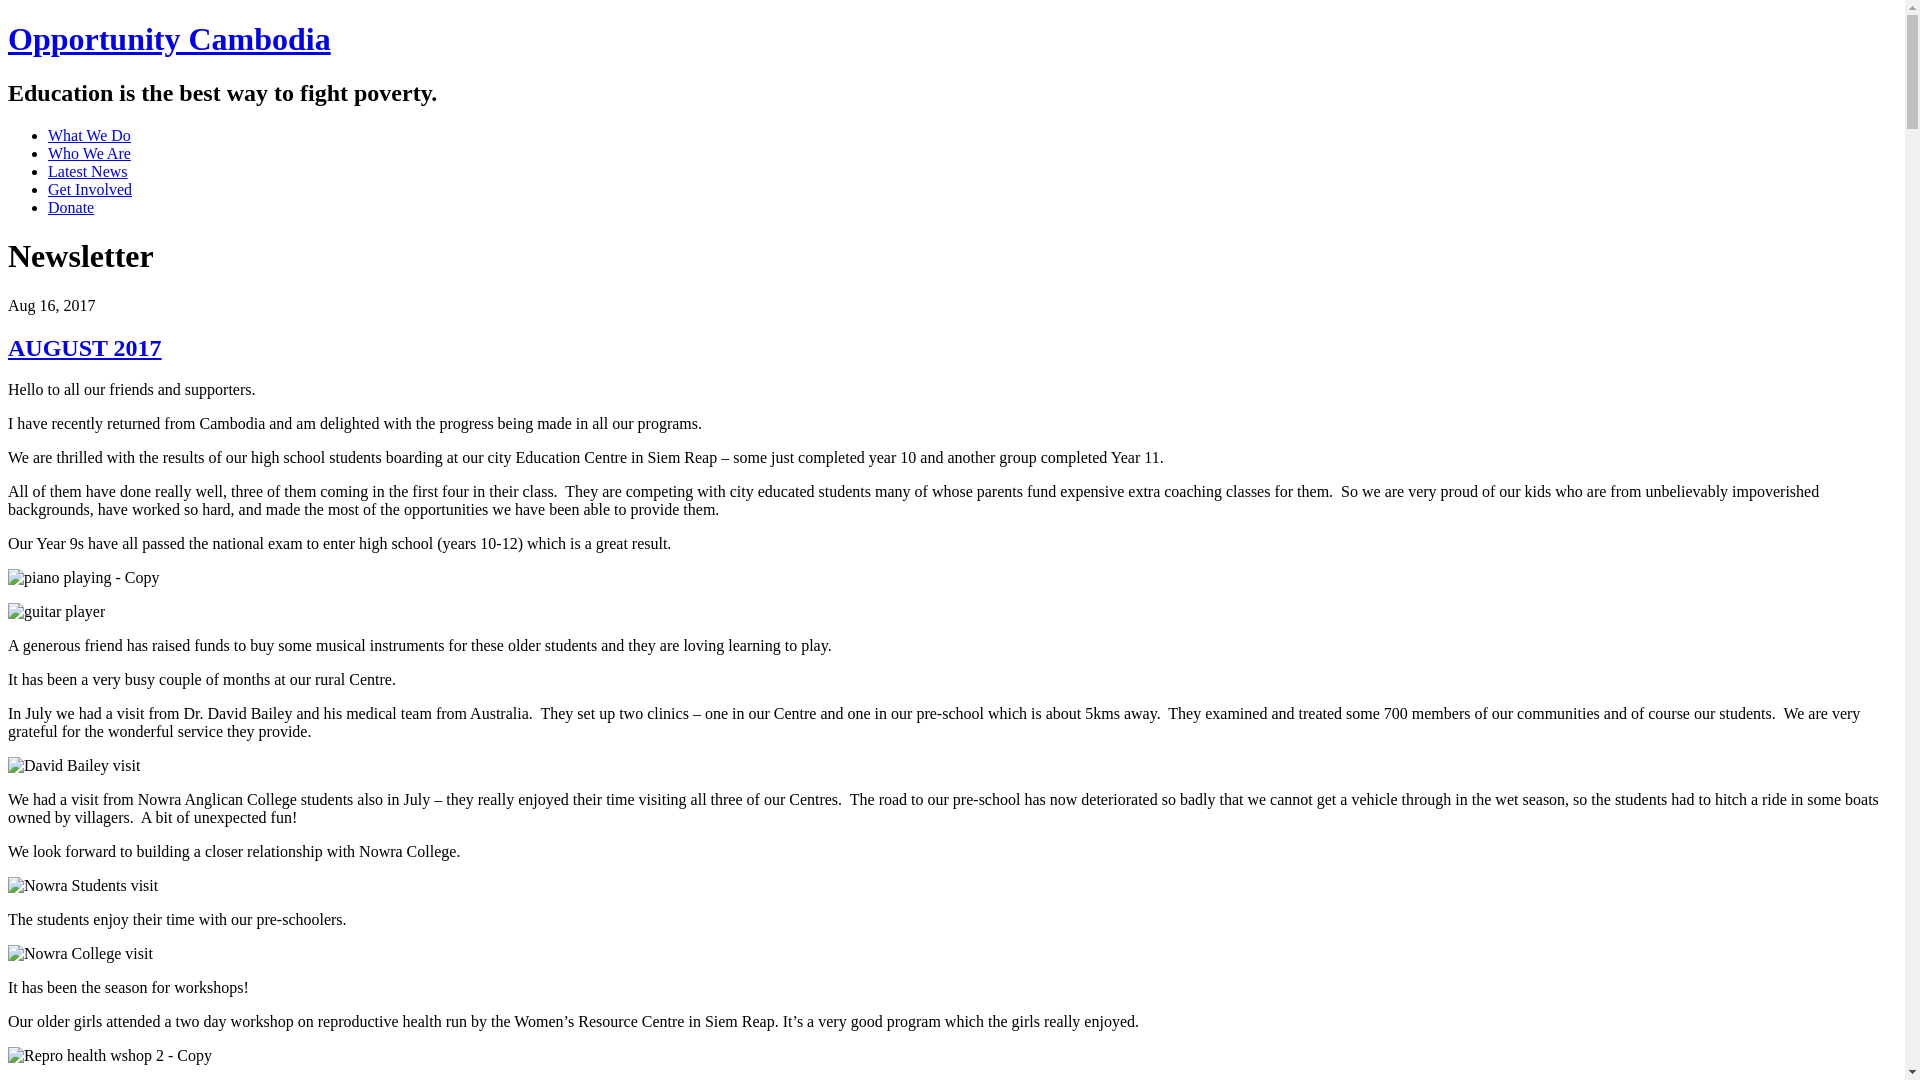 This screenshot has width=1920, height=1080. What do you see at coordinates (88, 172) in the screenshot?
I see `Latest News` at bounding box center [88, 172].